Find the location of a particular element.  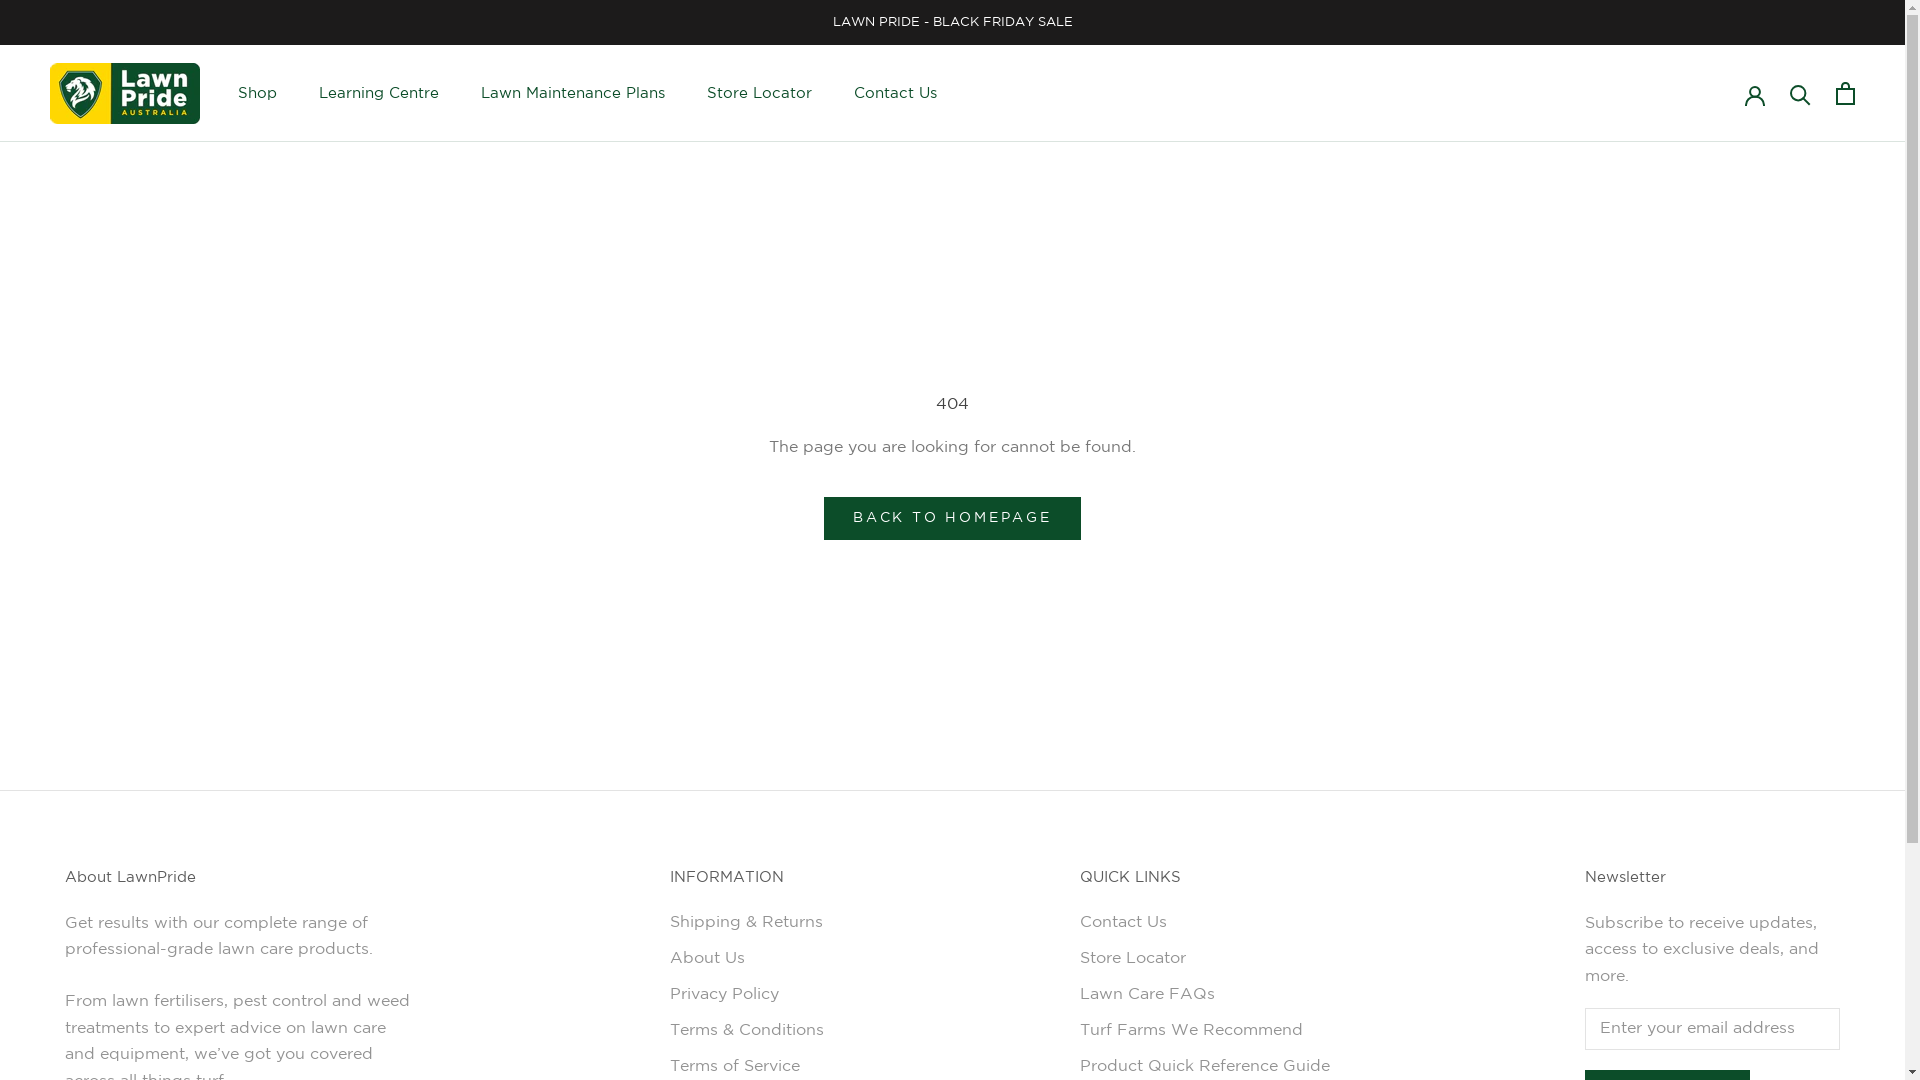

Shop
Shop is located at coordinates (258, 94).